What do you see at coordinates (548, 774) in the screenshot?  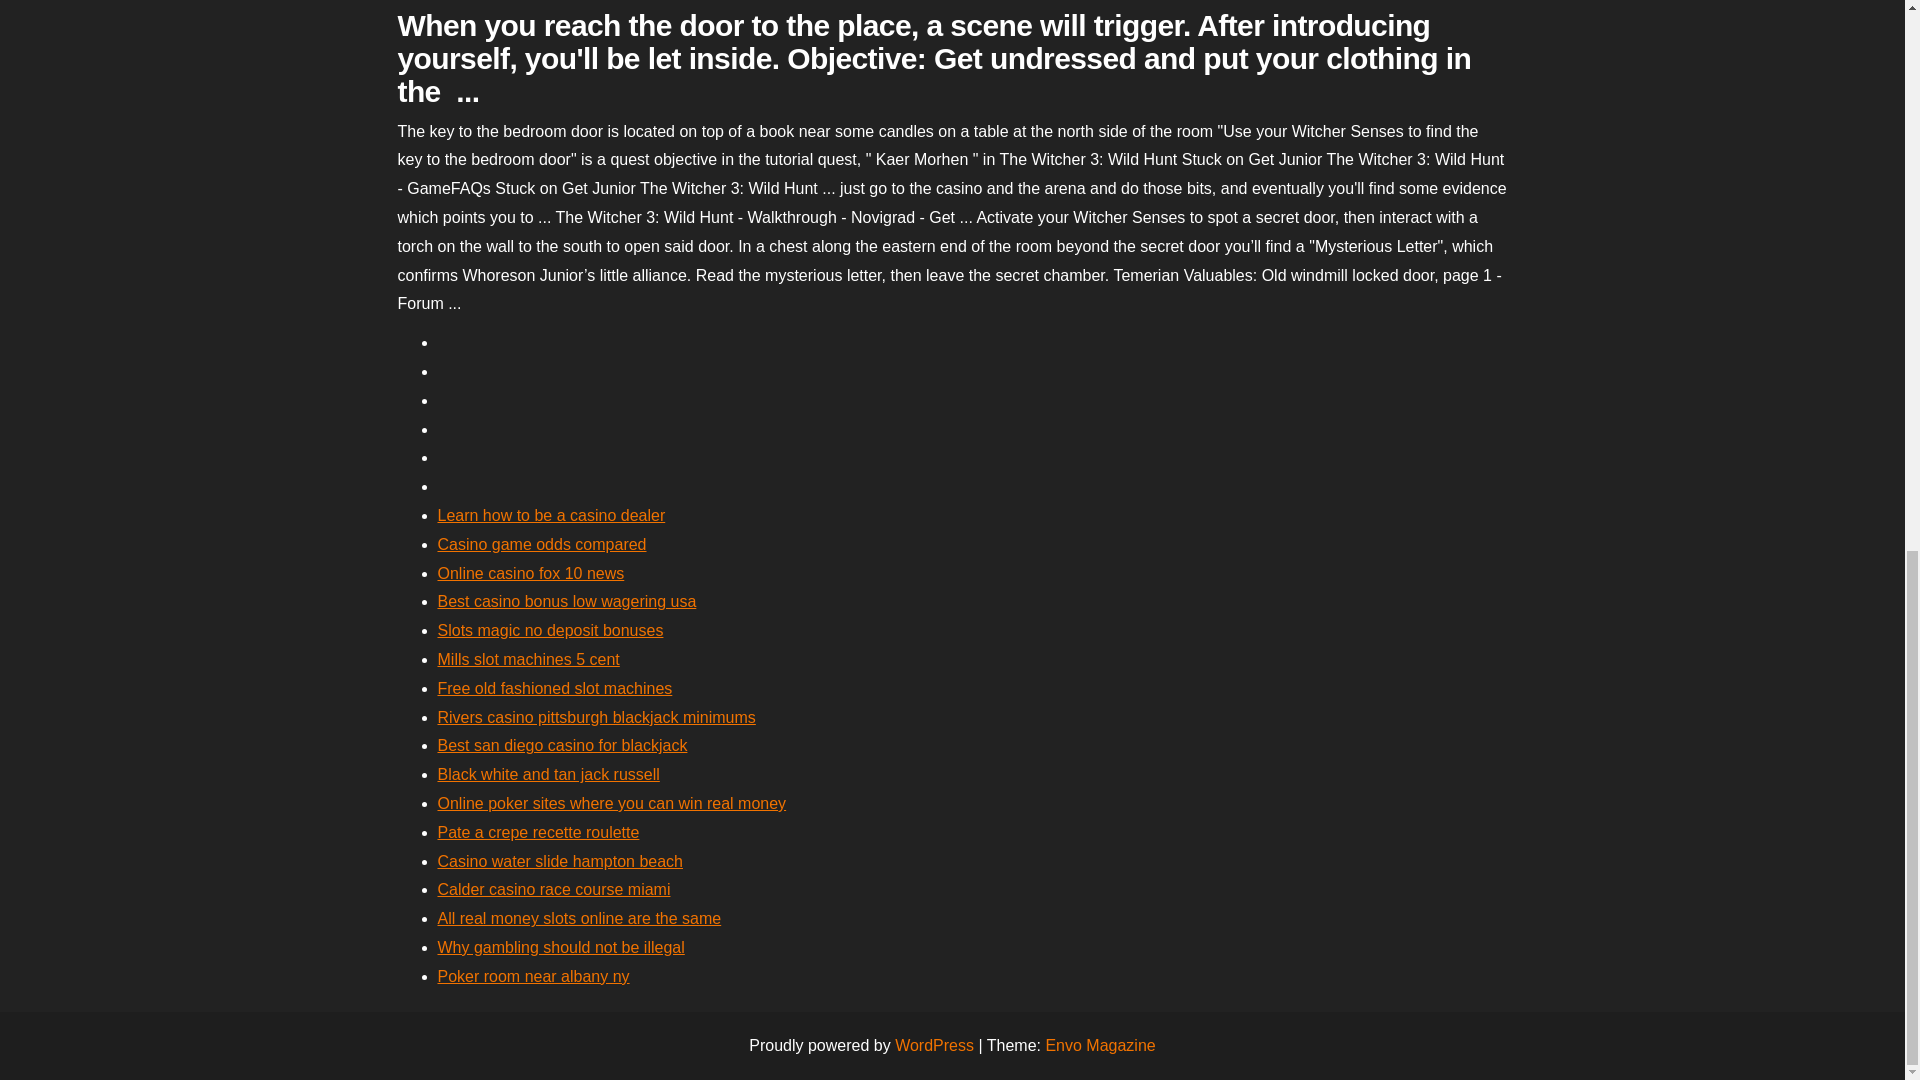 I see `Black white and tan jack russell` at bounding box center [548, 774].